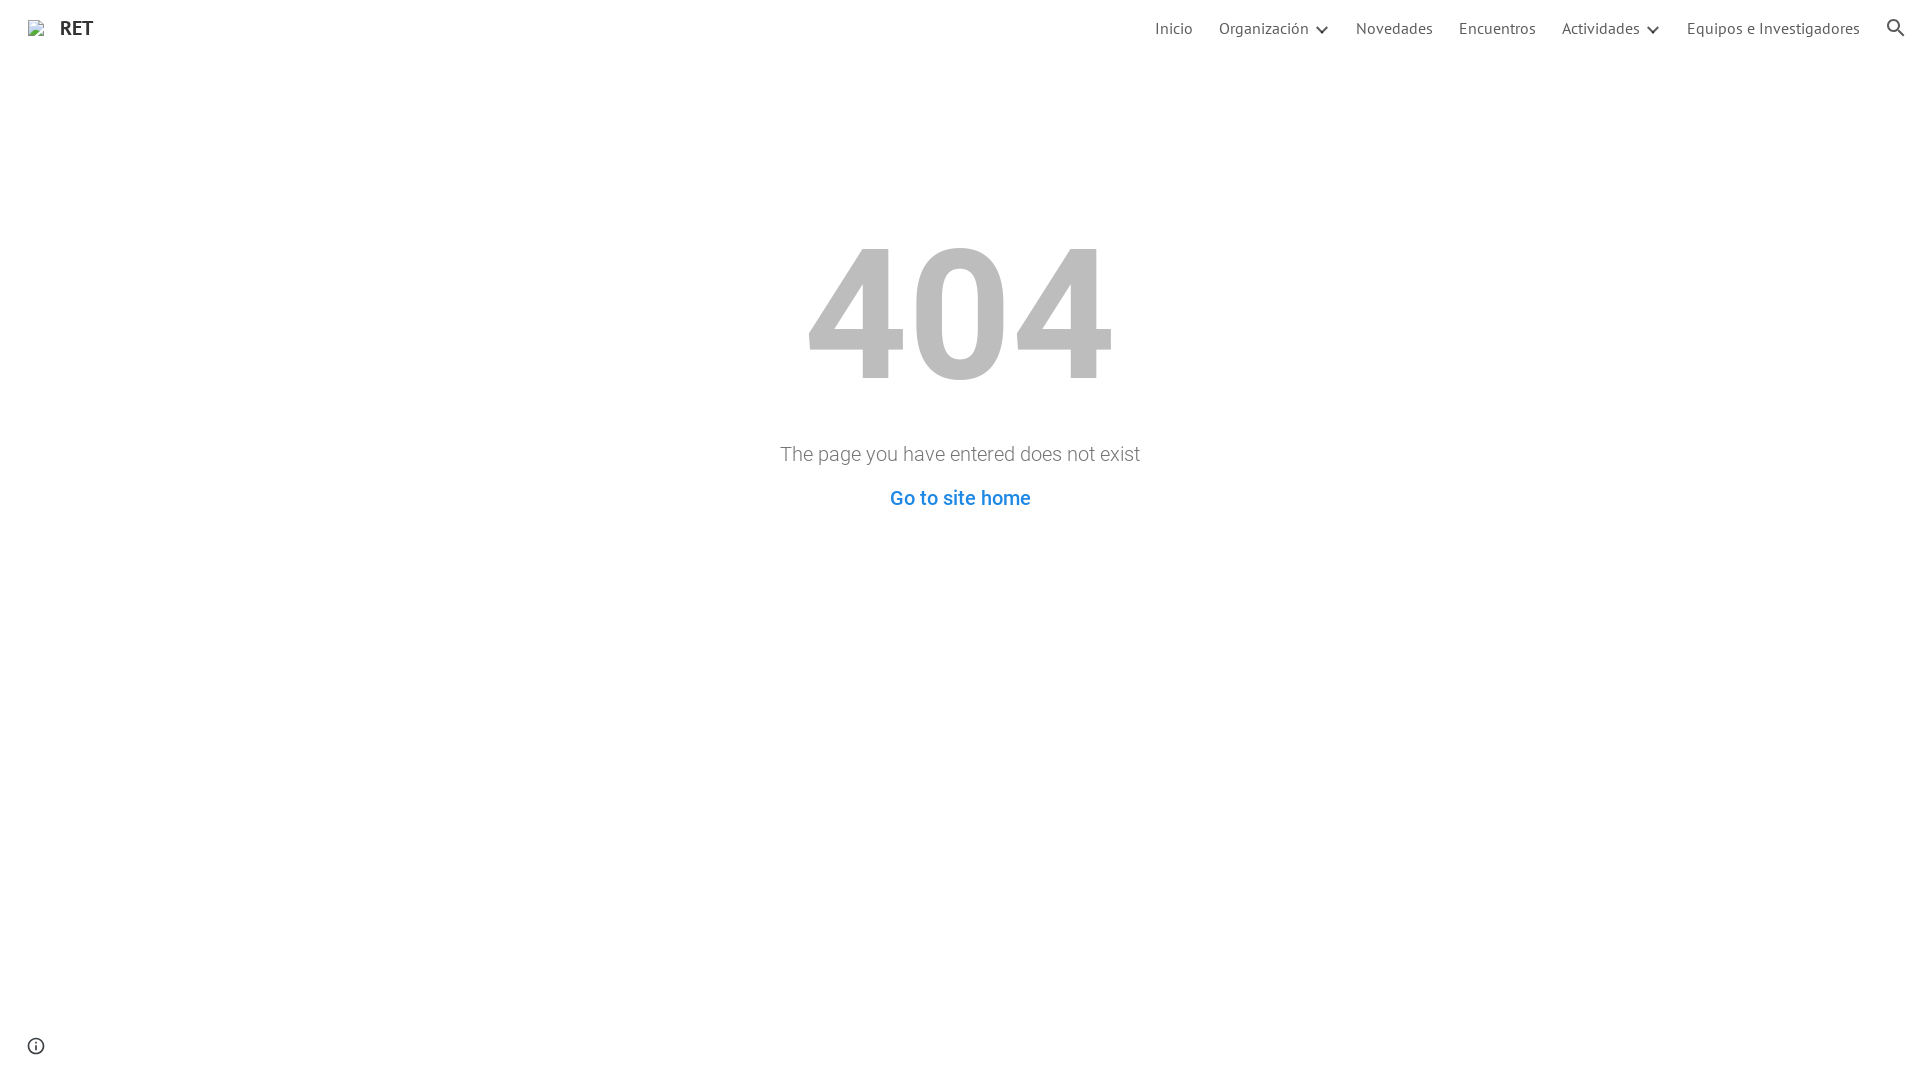 The height and width of the screenshot is (1080, 1920). Describe the element at coordinates (1652, 28) in the screenshot. I see `Expand/Collapse` at that location.